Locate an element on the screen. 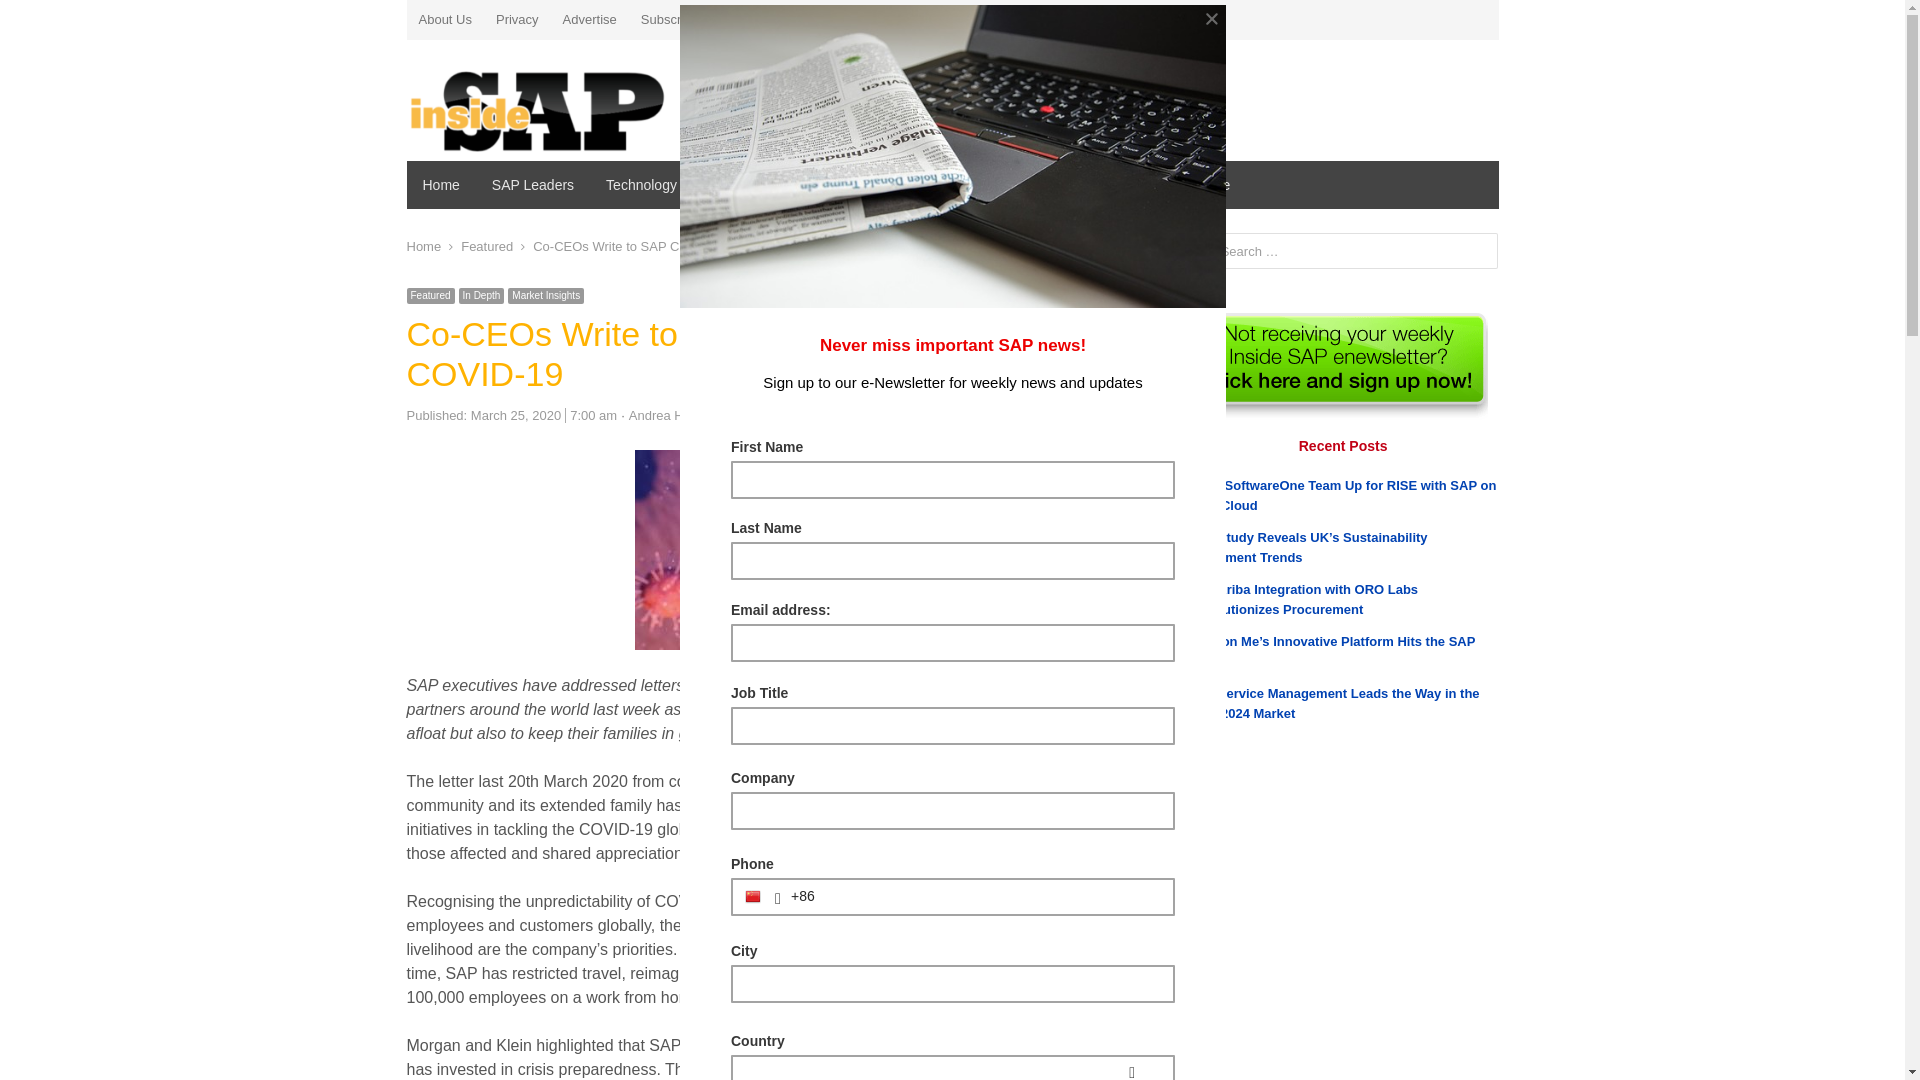 This screenshot has height=1080, width=1920. In Depth is located at coordinates (482, 296).